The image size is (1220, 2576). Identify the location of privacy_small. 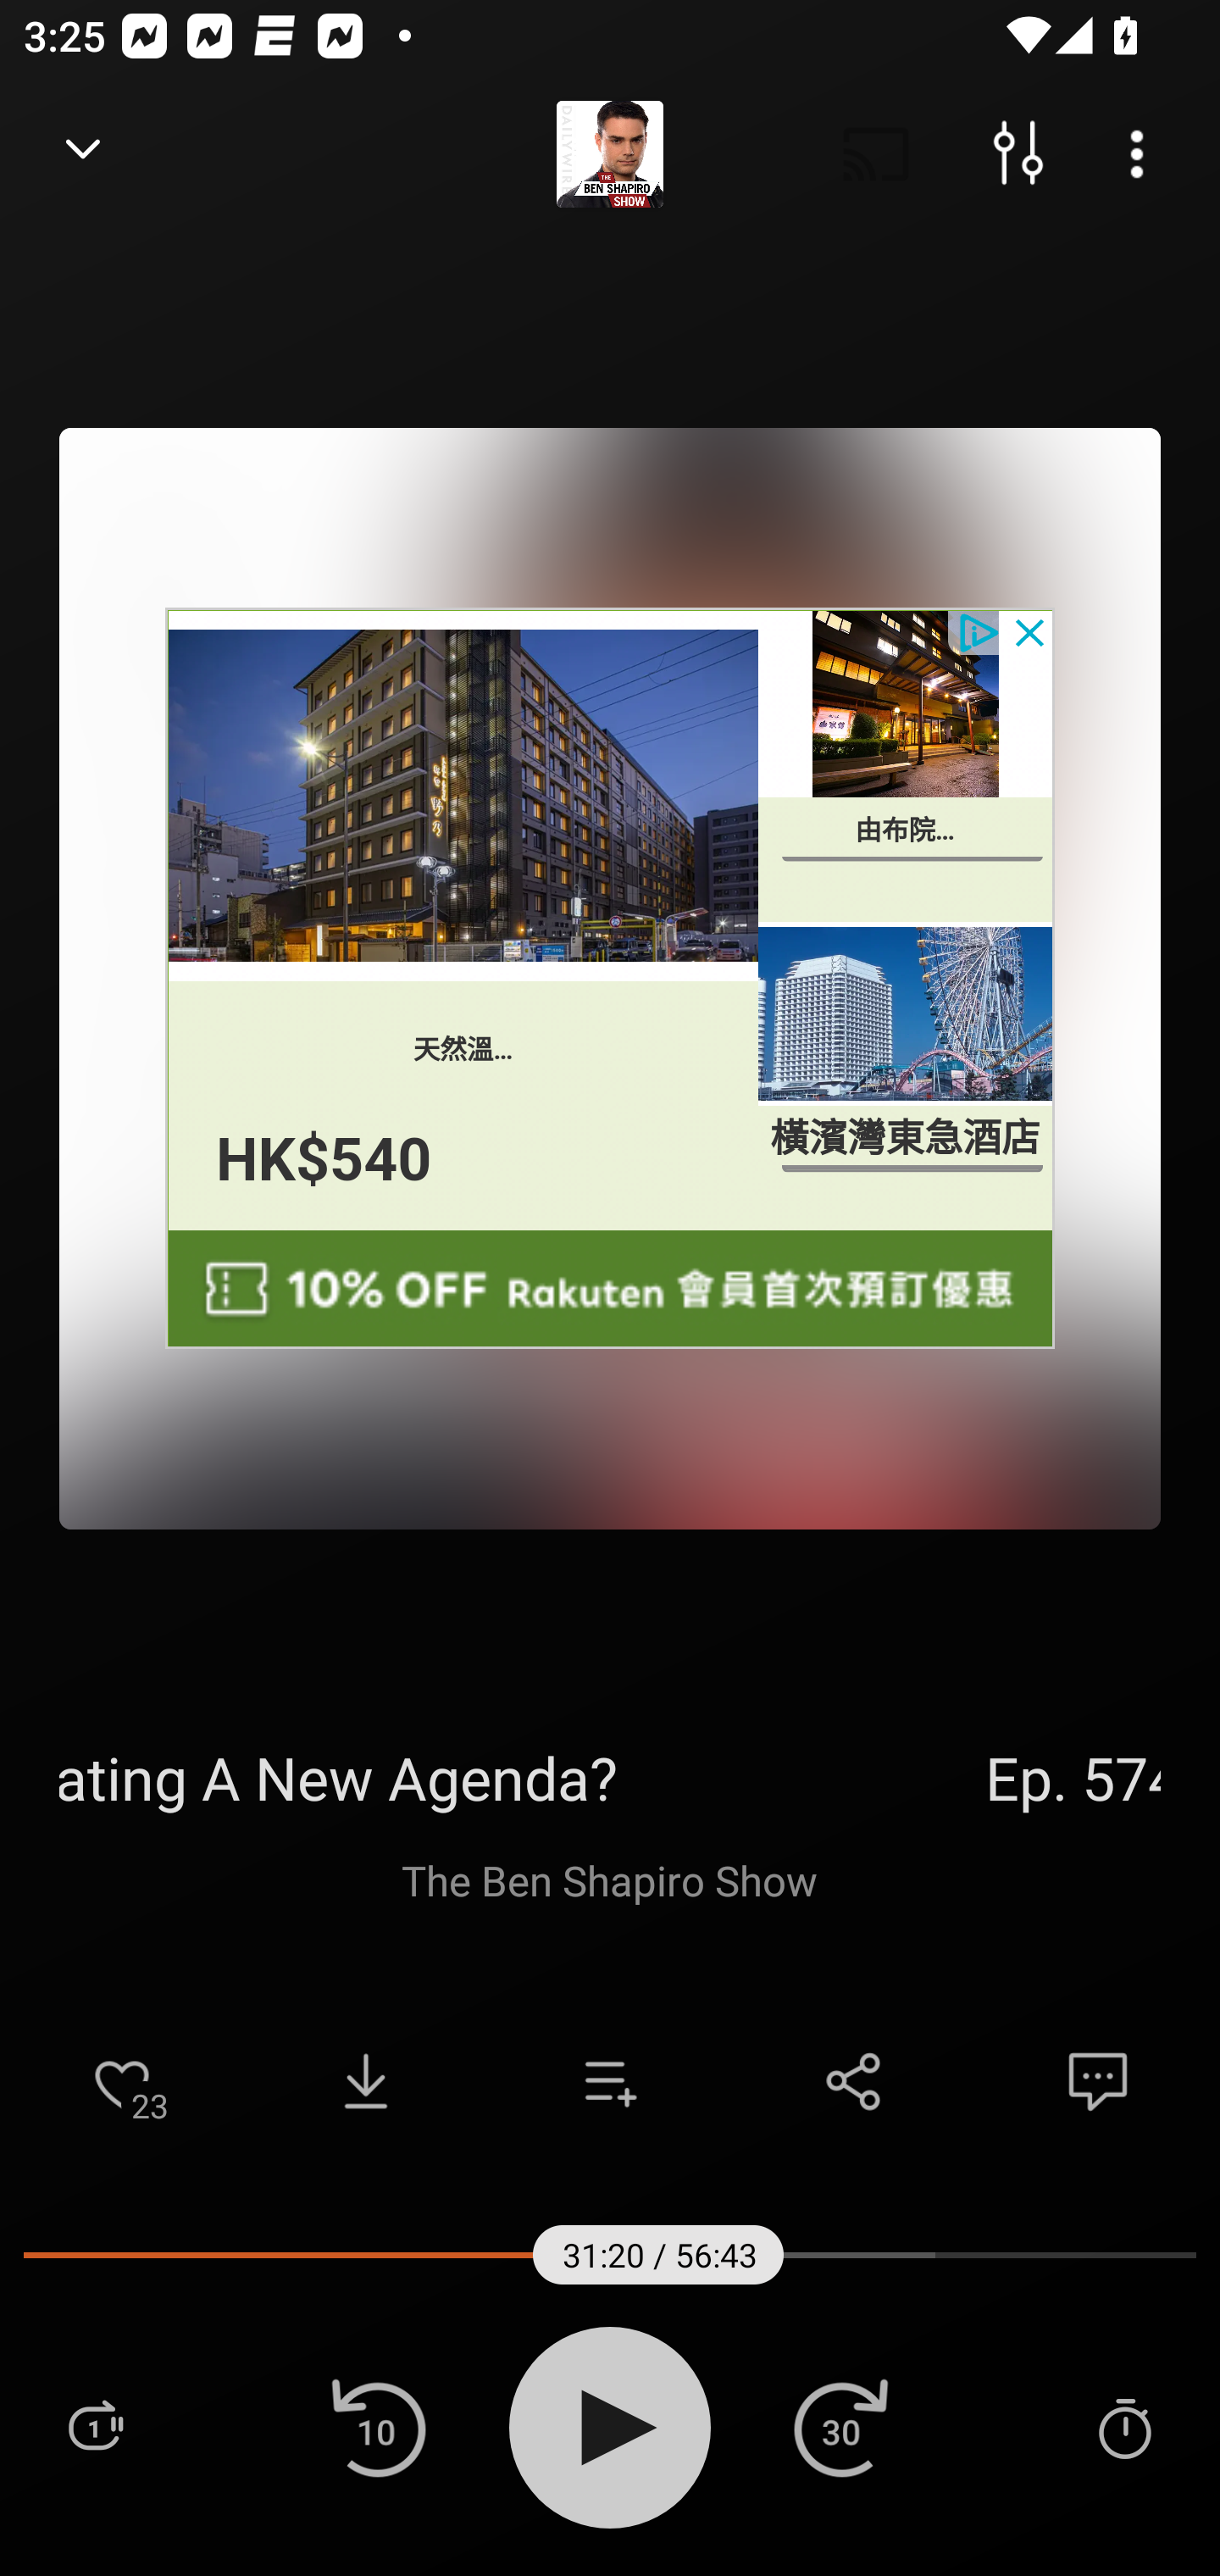
(978, 630).